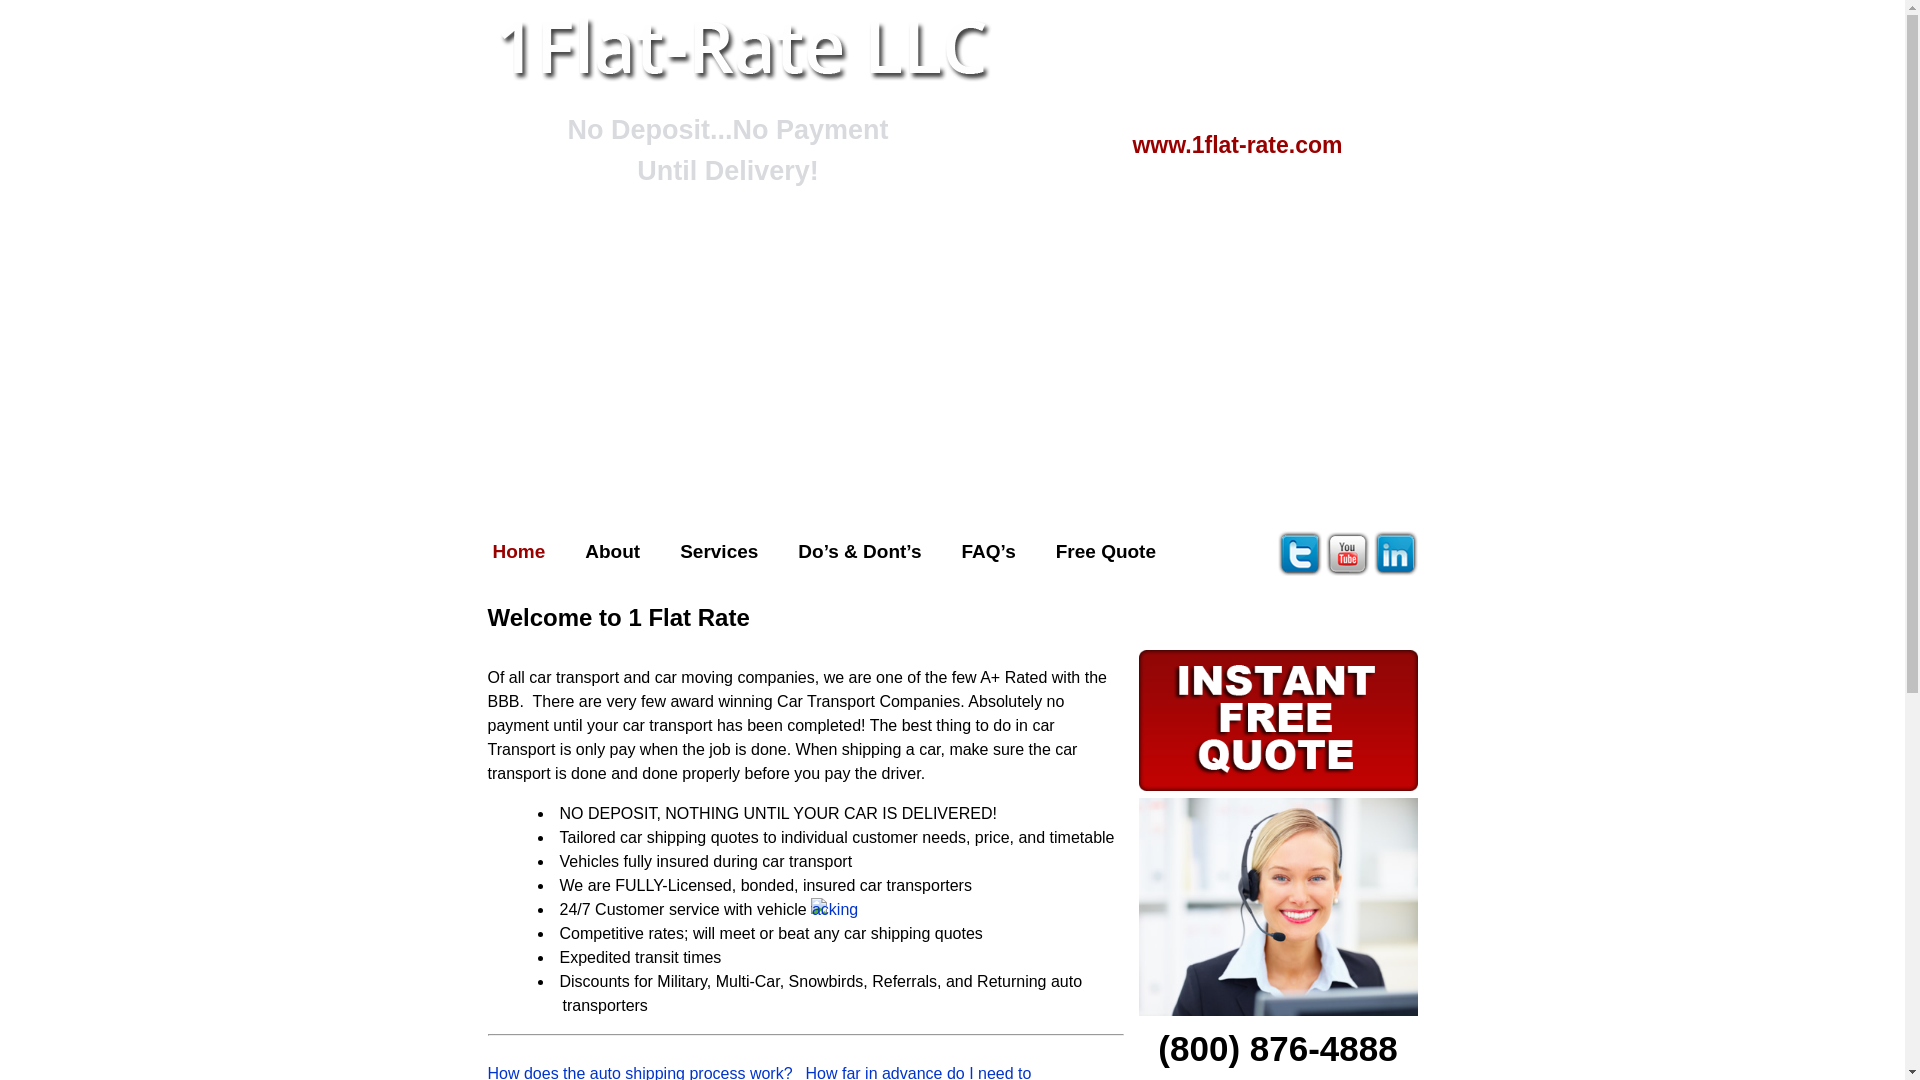 Image resolution: width=1920 pixels, height=1080 pixels. Describe the element at coordinates (719, 554) in the screenshot. I see `Services` at that location.